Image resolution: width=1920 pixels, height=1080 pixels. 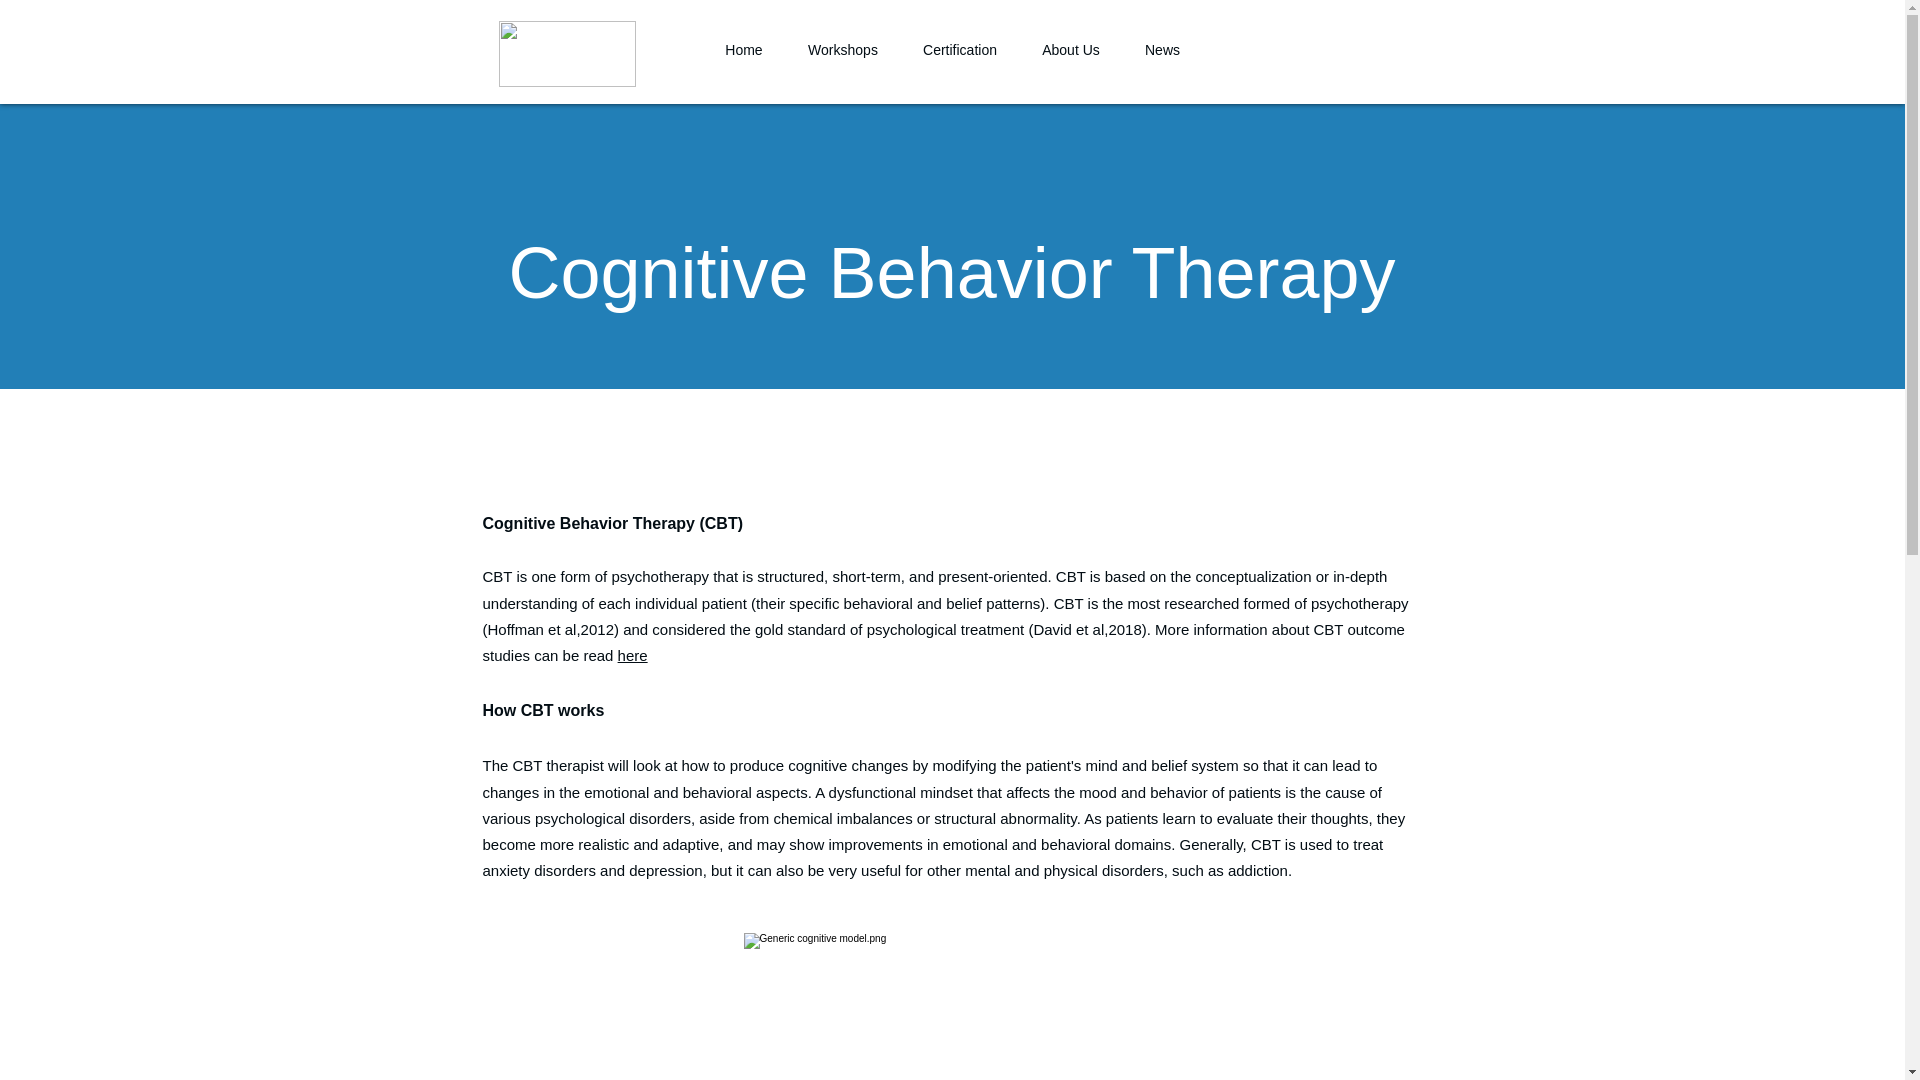 What do you see at coordinates (842, 49) in the screenshot?
I see `Workshops` at bounding box center [842, 49].